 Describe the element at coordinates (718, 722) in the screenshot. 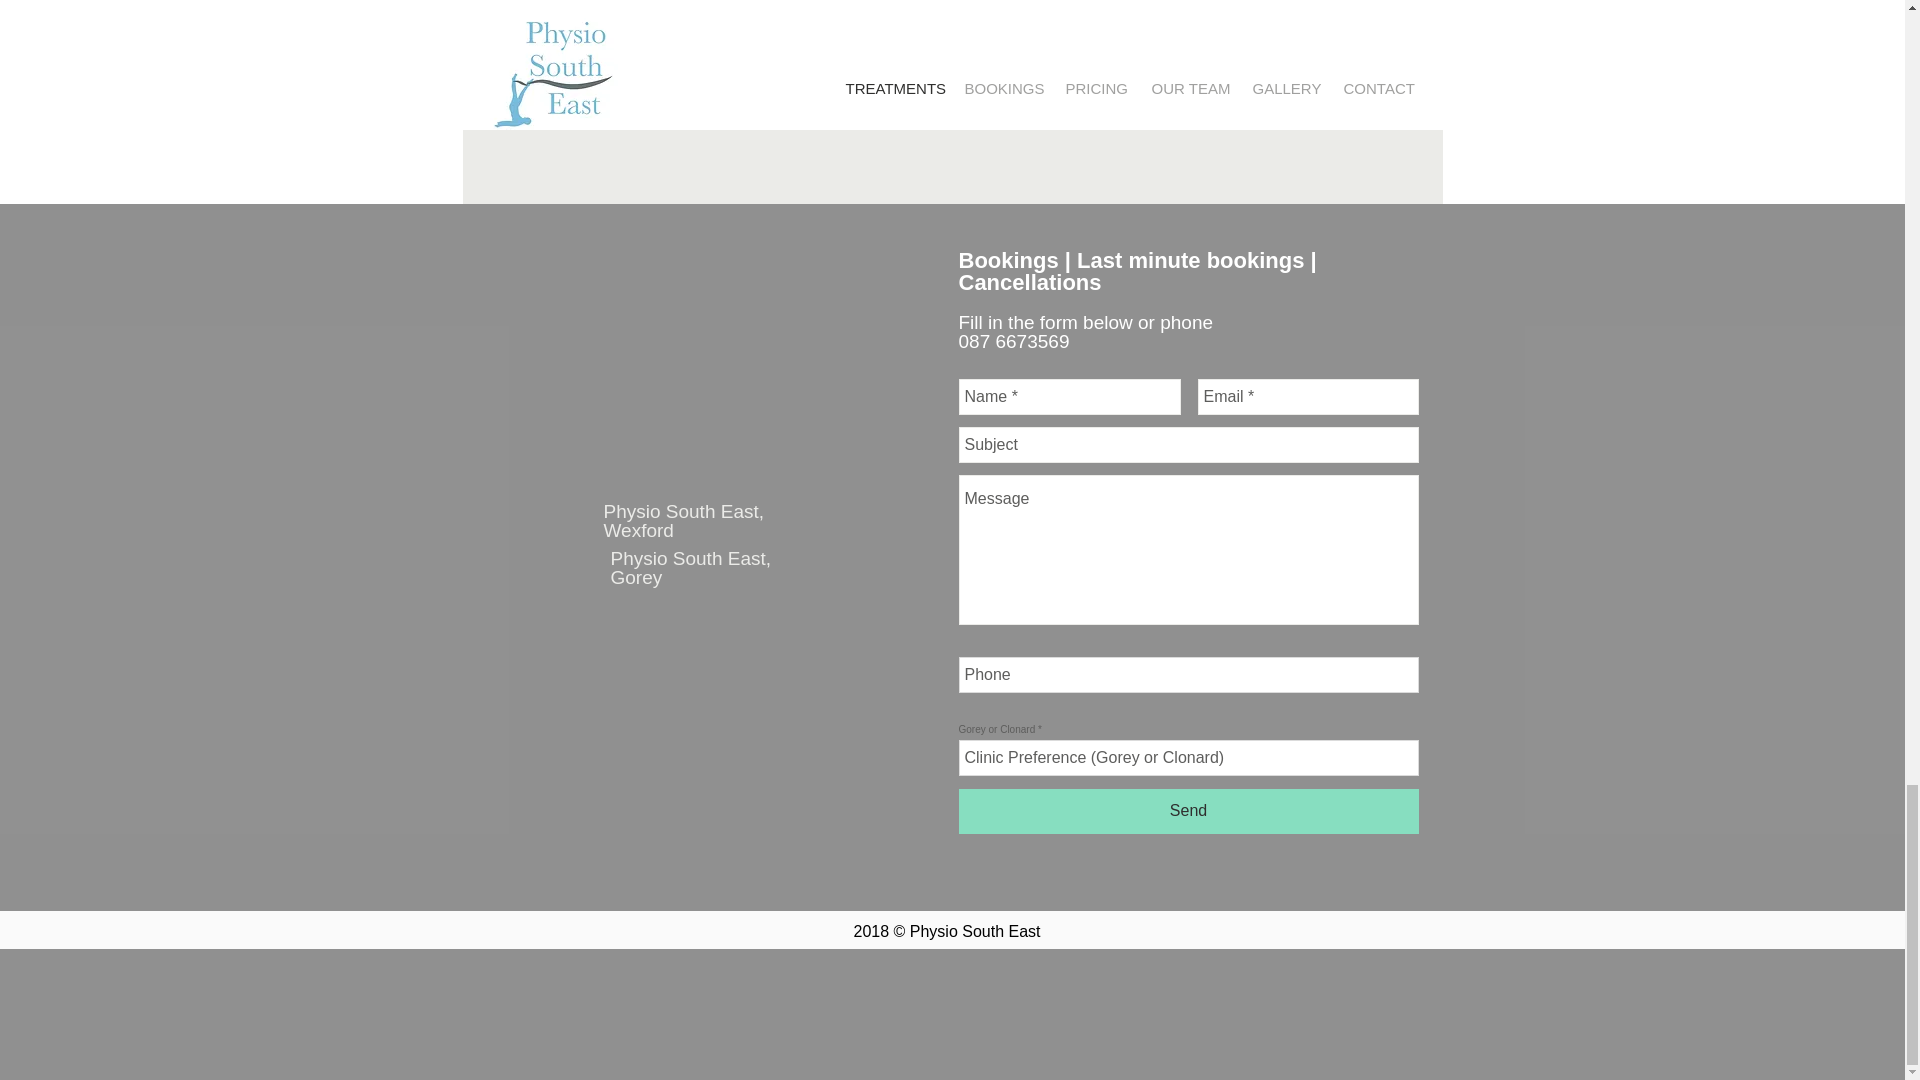

I see `Google Maps` at that location.